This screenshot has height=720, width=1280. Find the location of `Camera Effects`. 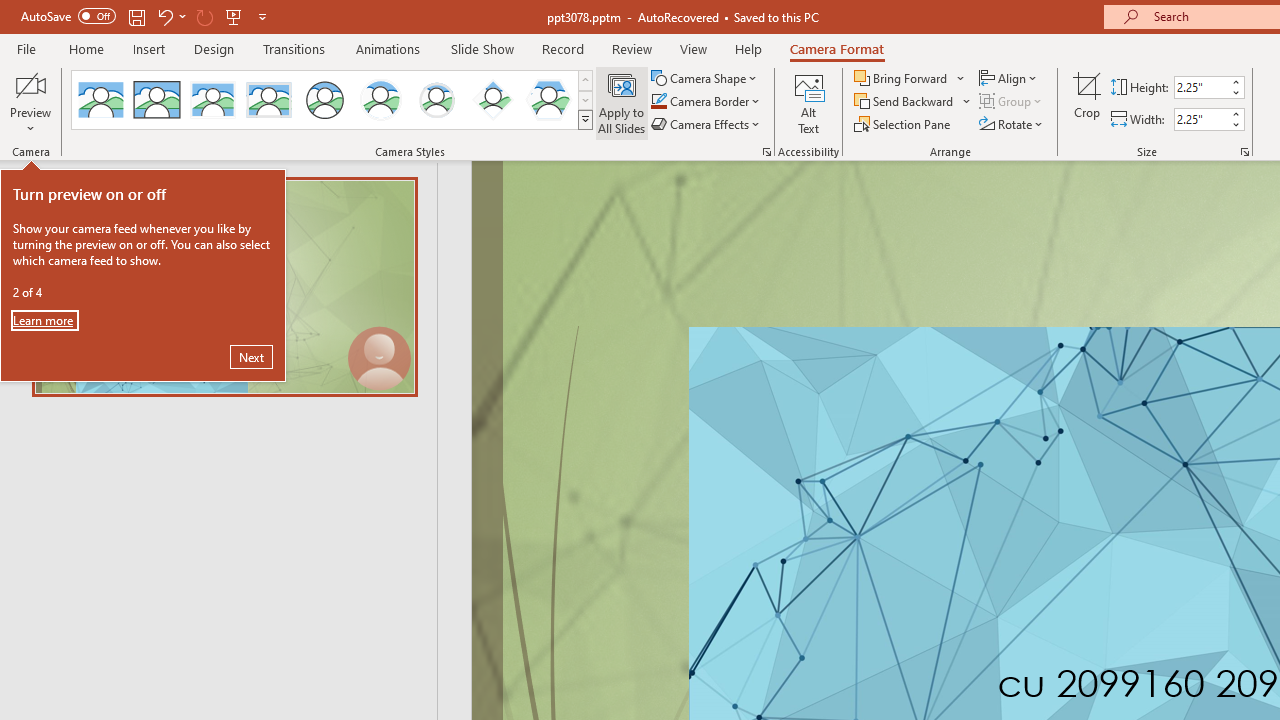

Camera Effects is located at coordinates (706, 124).